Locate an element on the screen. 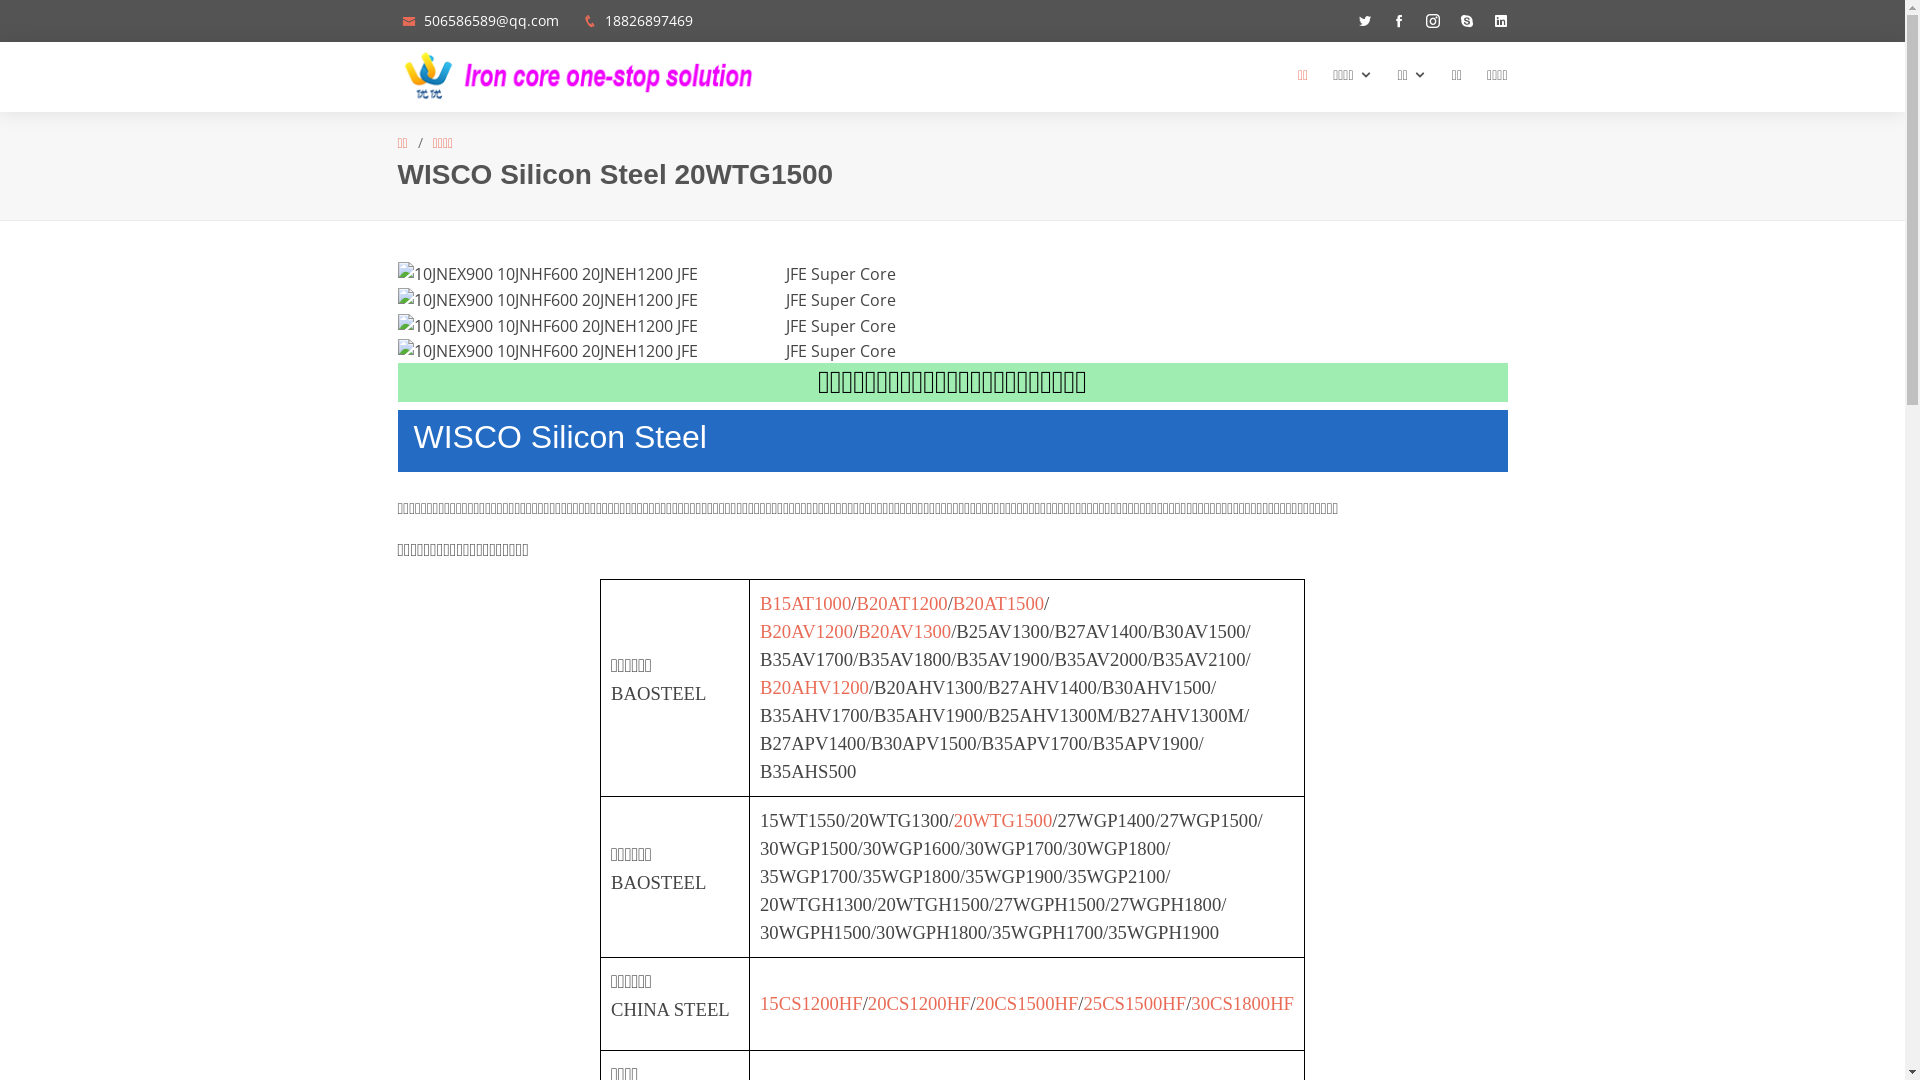 This screenshot has width=1920, height=1080. 20CS1500HF is located at coordinates (1028, 1004).